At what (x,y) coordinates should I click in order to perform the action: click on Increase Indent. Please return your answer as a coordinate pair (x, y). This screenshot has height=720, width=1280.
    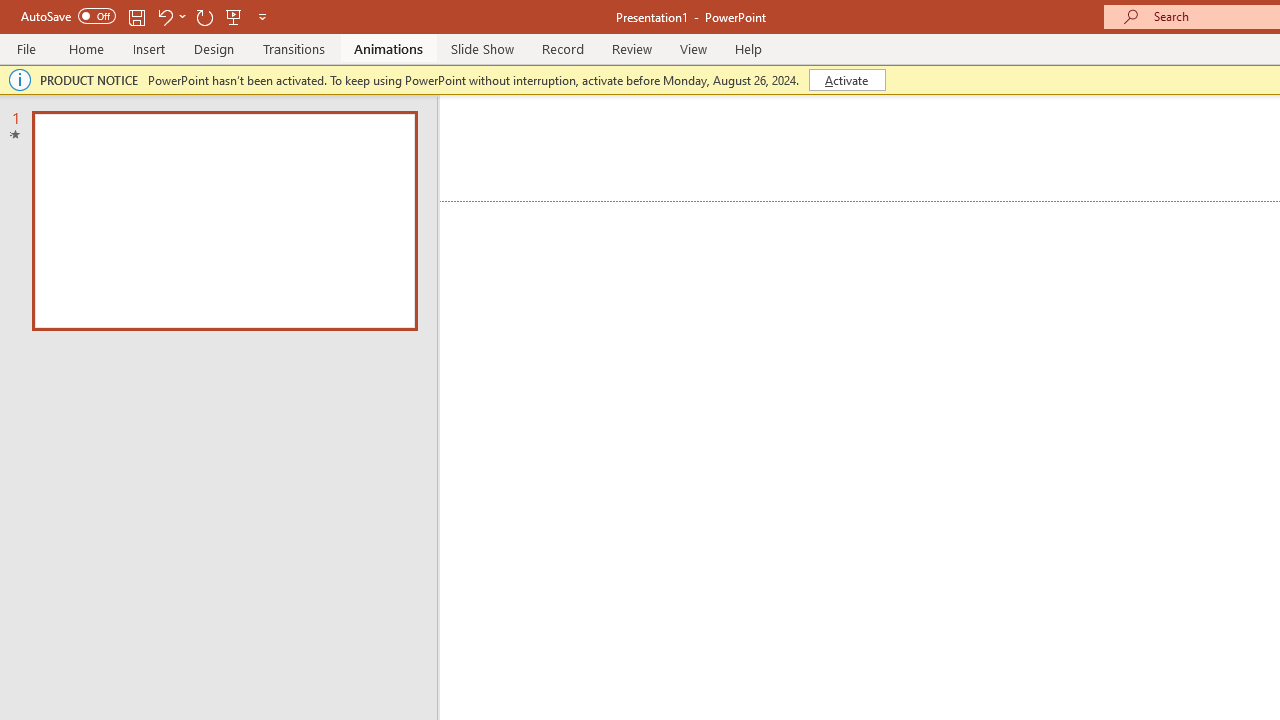
    Looking at the image, I should click on (944, 138).